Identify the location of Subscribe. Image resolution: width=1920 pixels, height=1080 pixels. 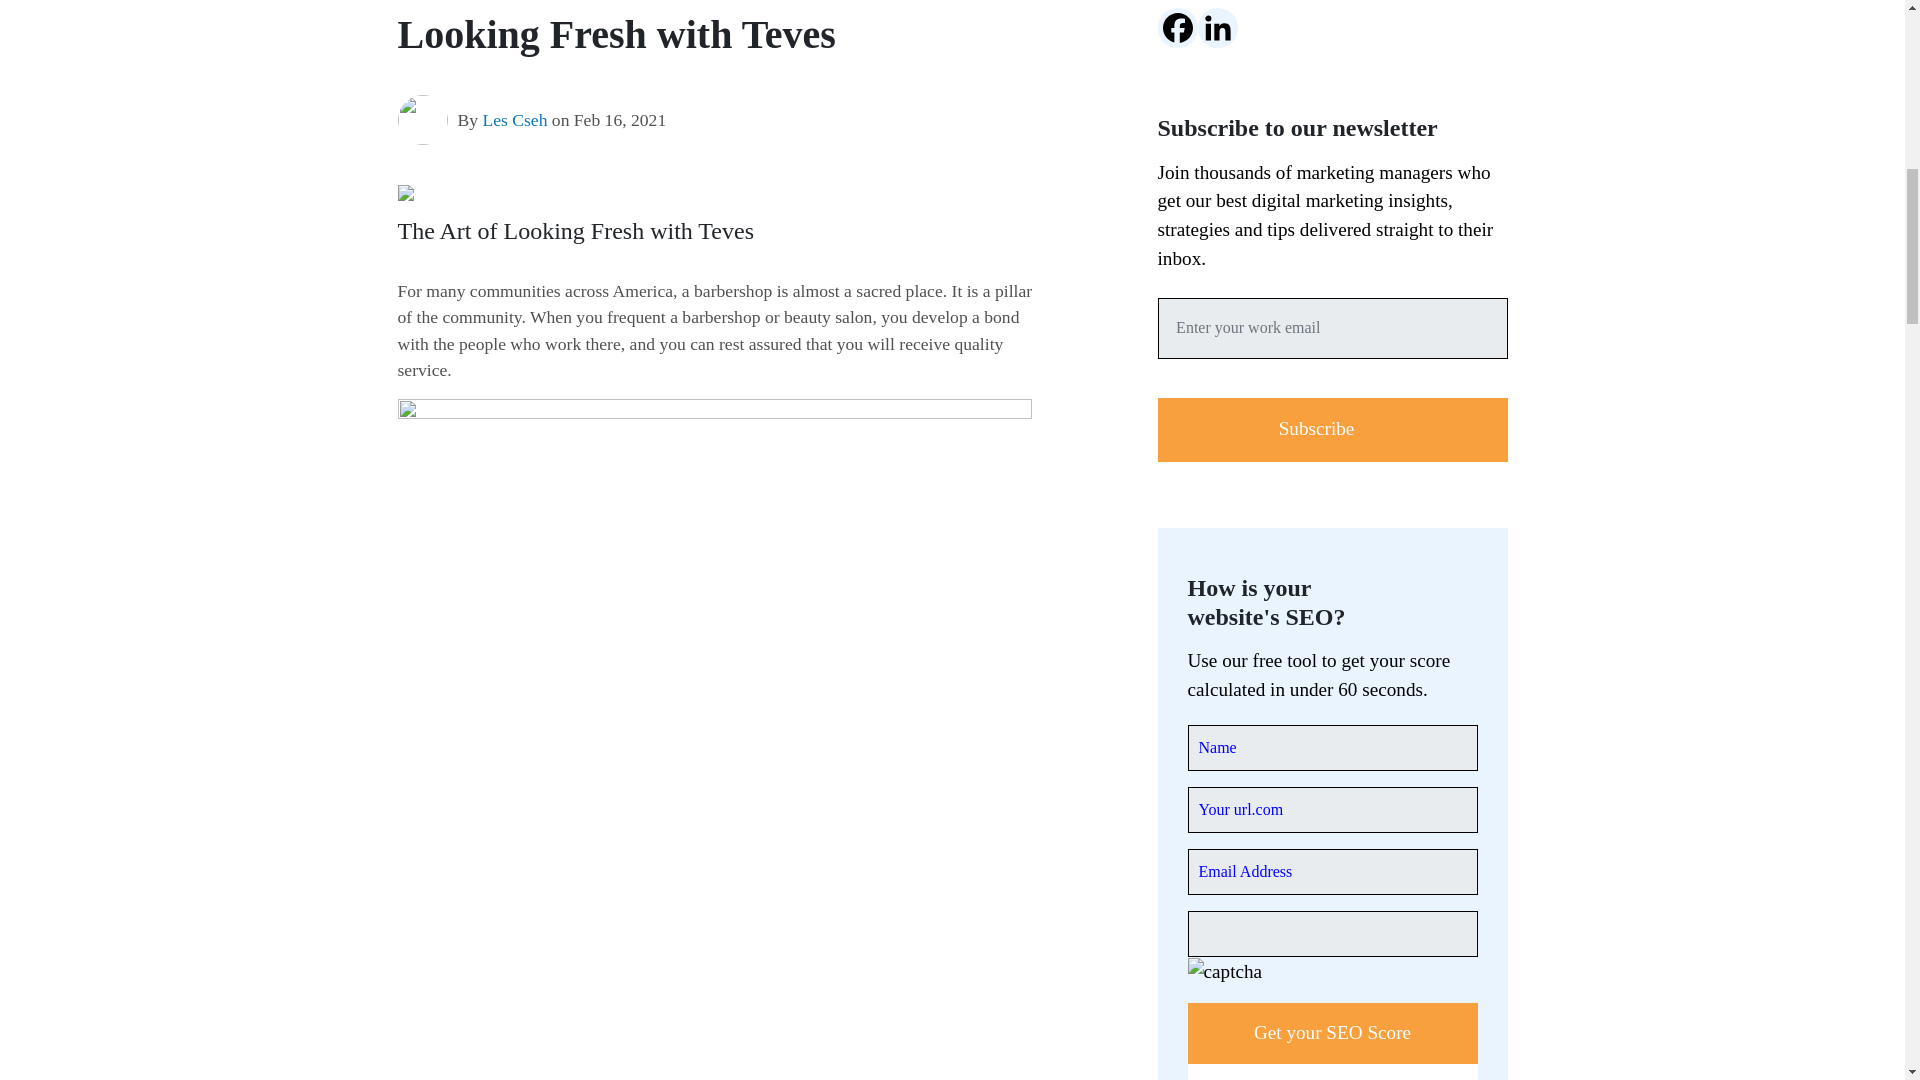
(1332, 430).